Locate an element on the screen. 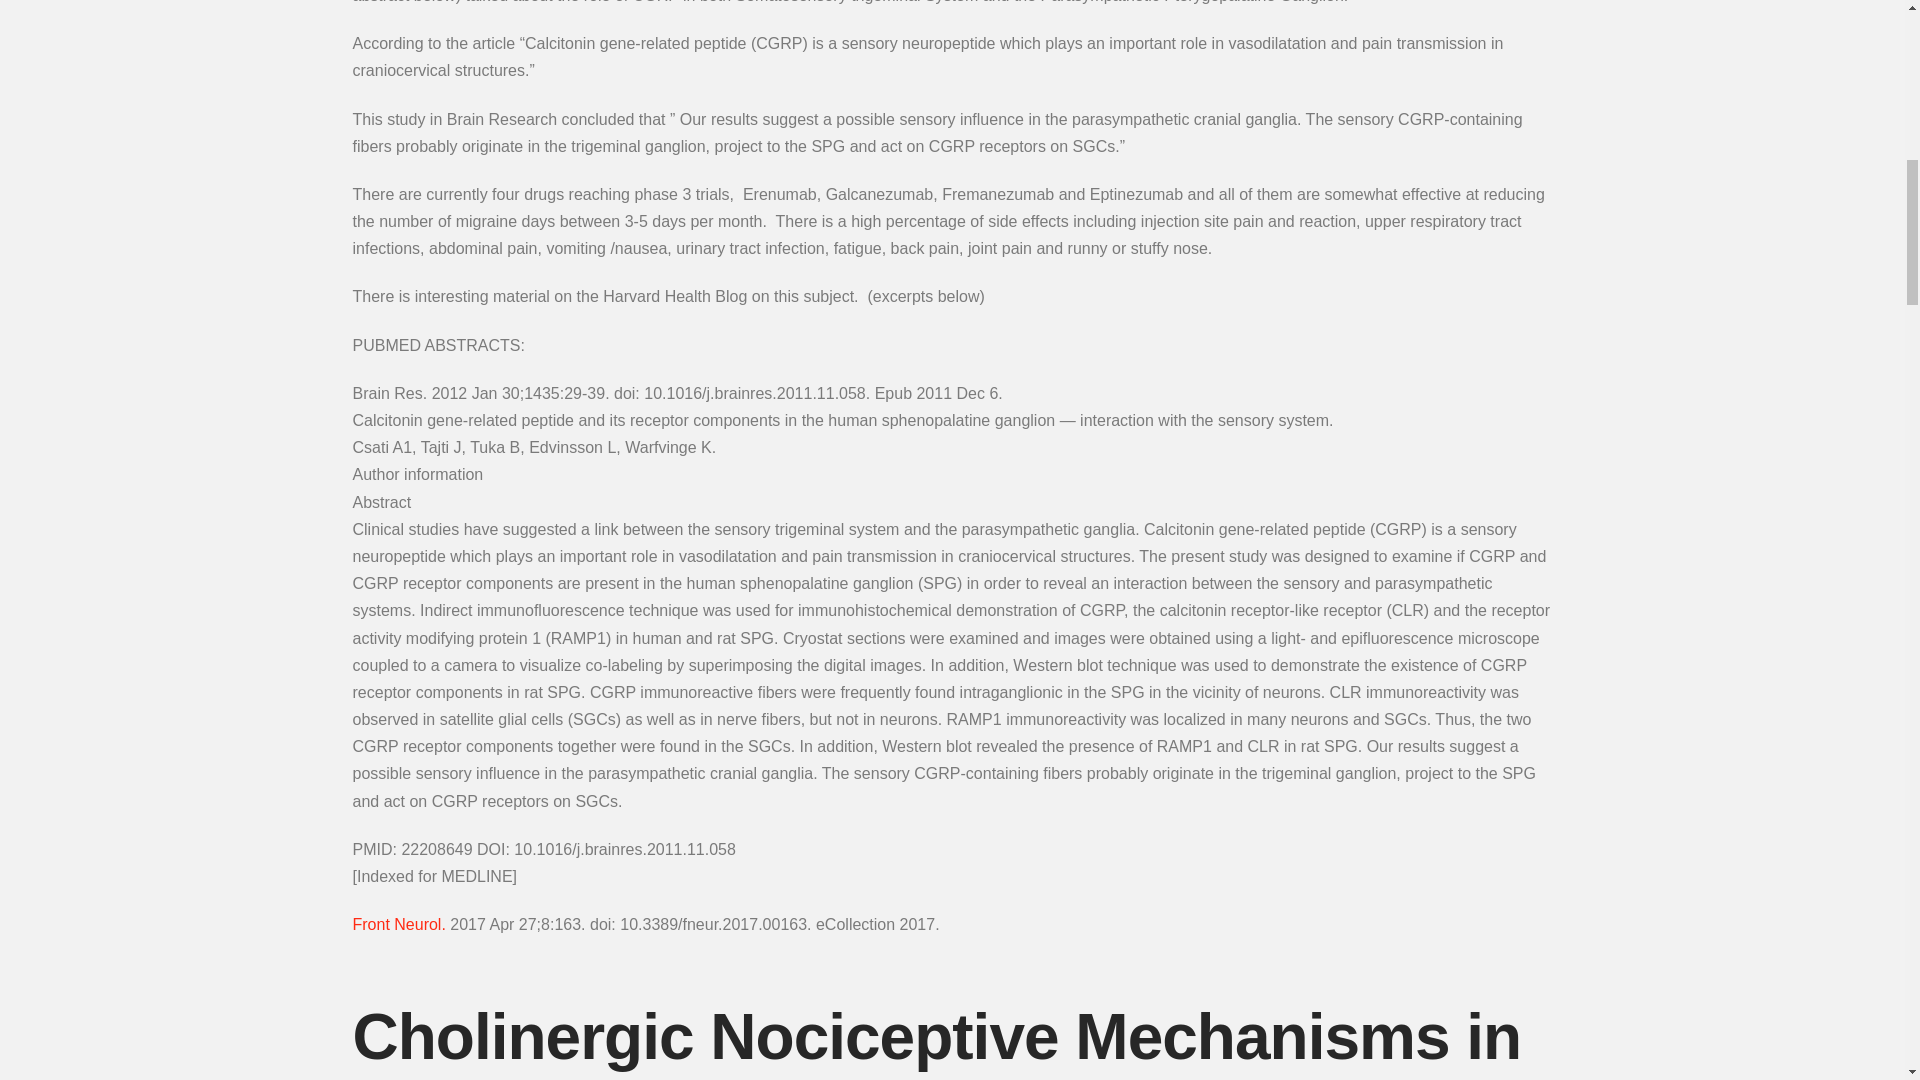  Frontiers in neurology. is located at coordinates (398, 924).